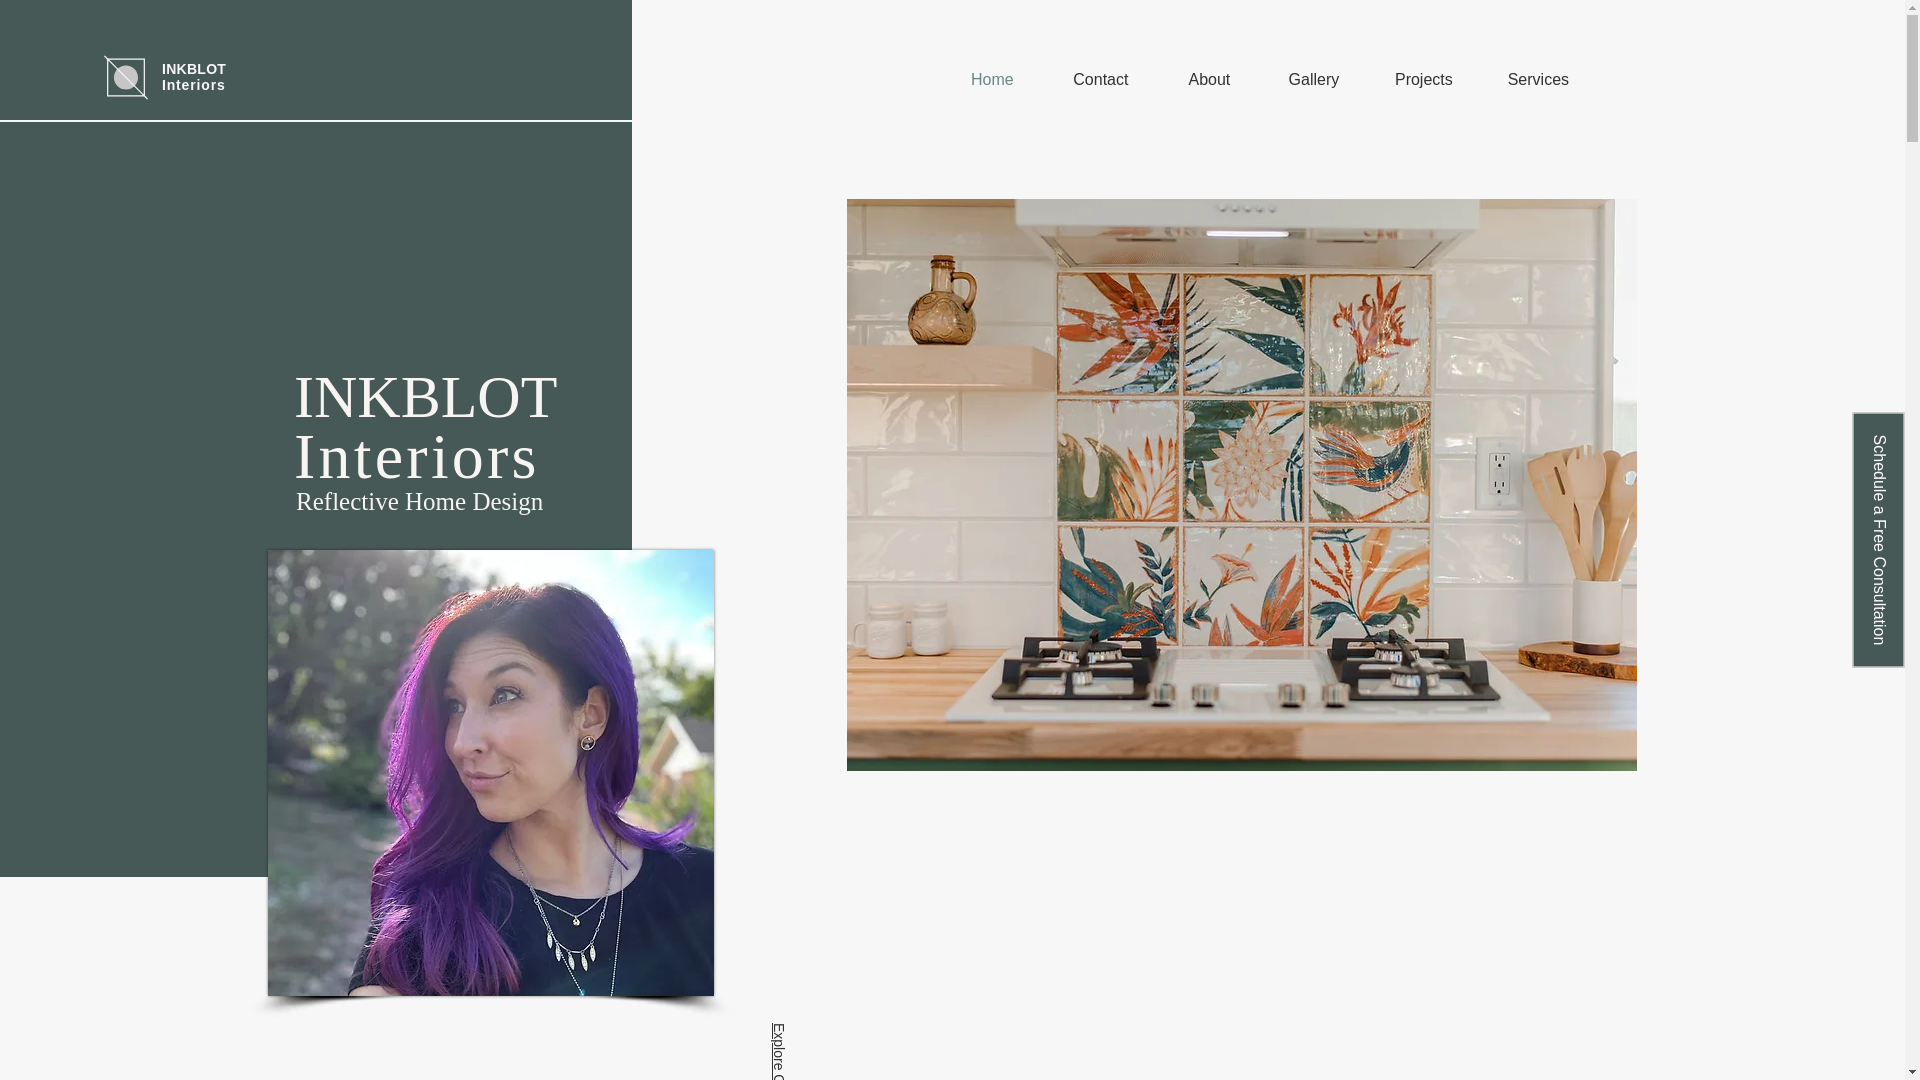 The image size is (1920, 1080). What do you see at coordinates (1424, 80) in the screenshot?
I see `Projects` at bounding box center [1424, 80].